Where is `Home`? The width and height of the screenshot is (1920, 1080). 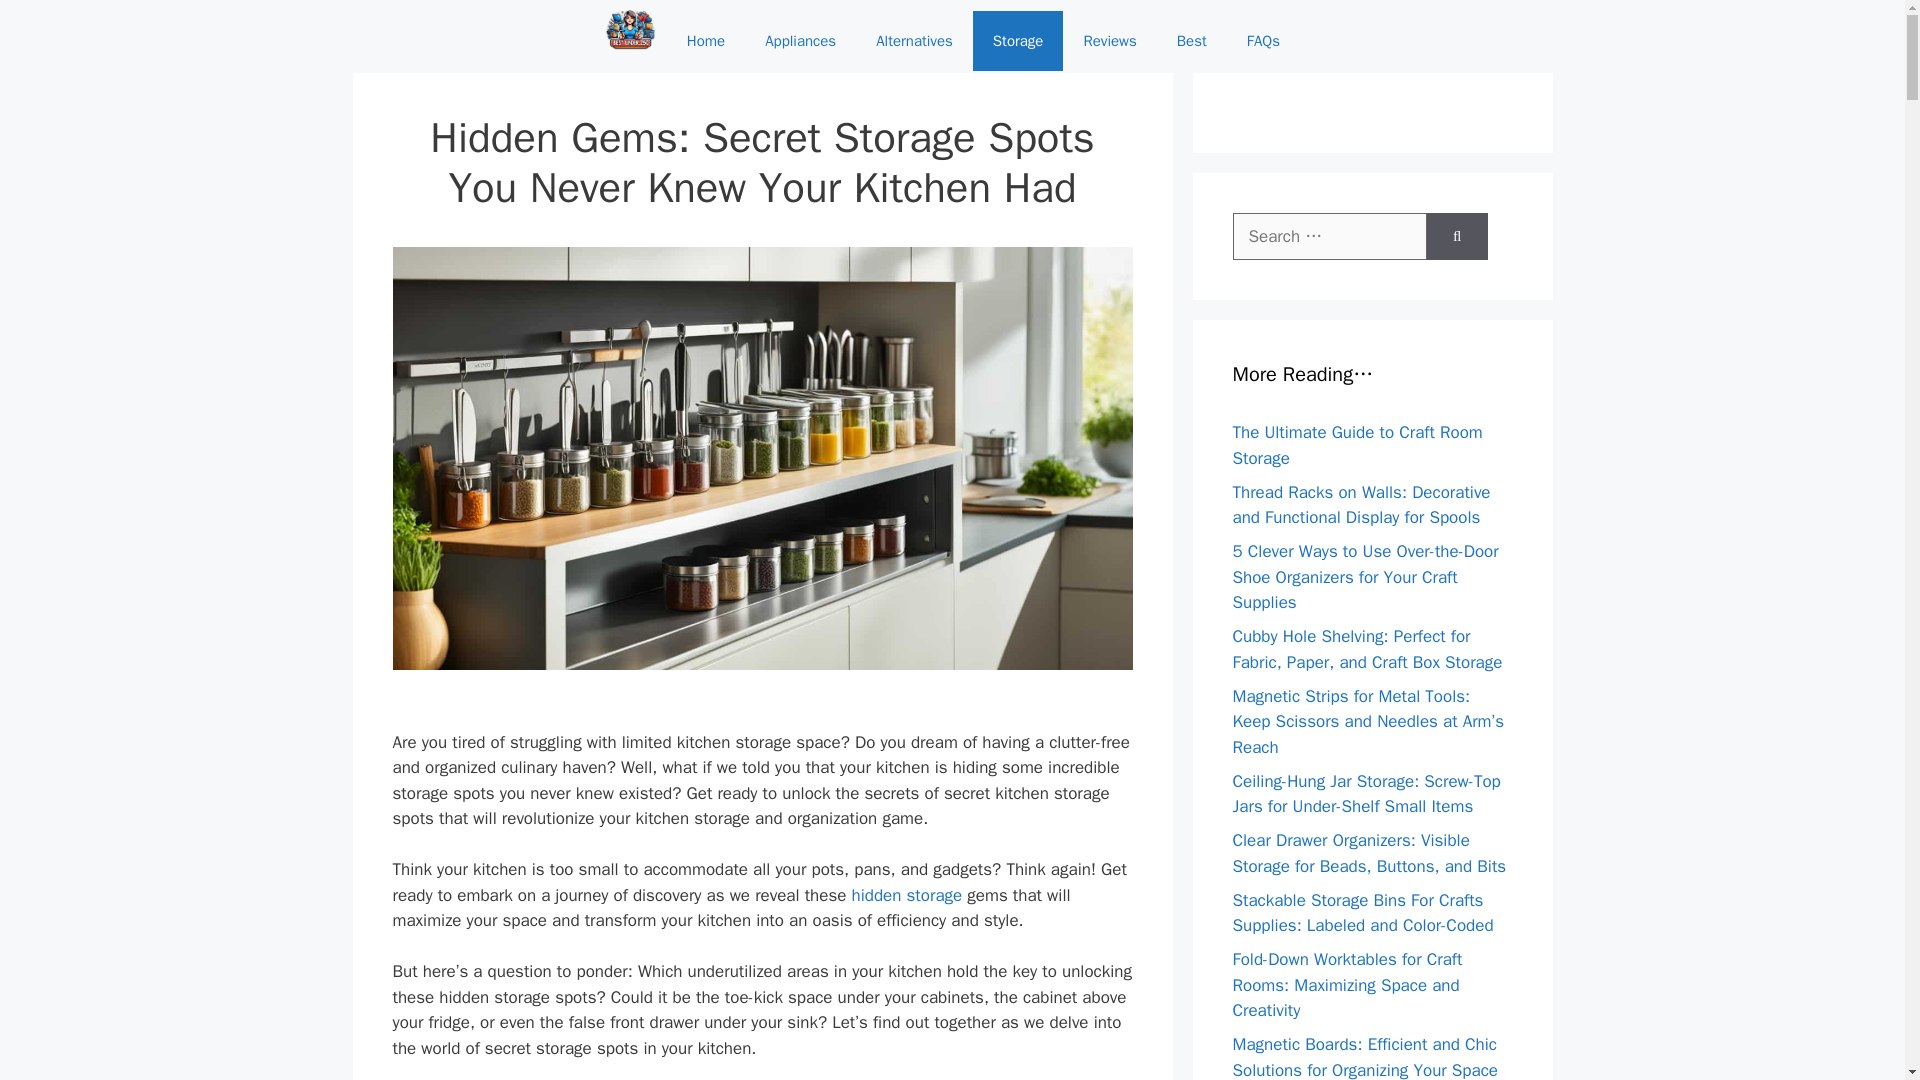
Home is located at coordinates (705, 40).